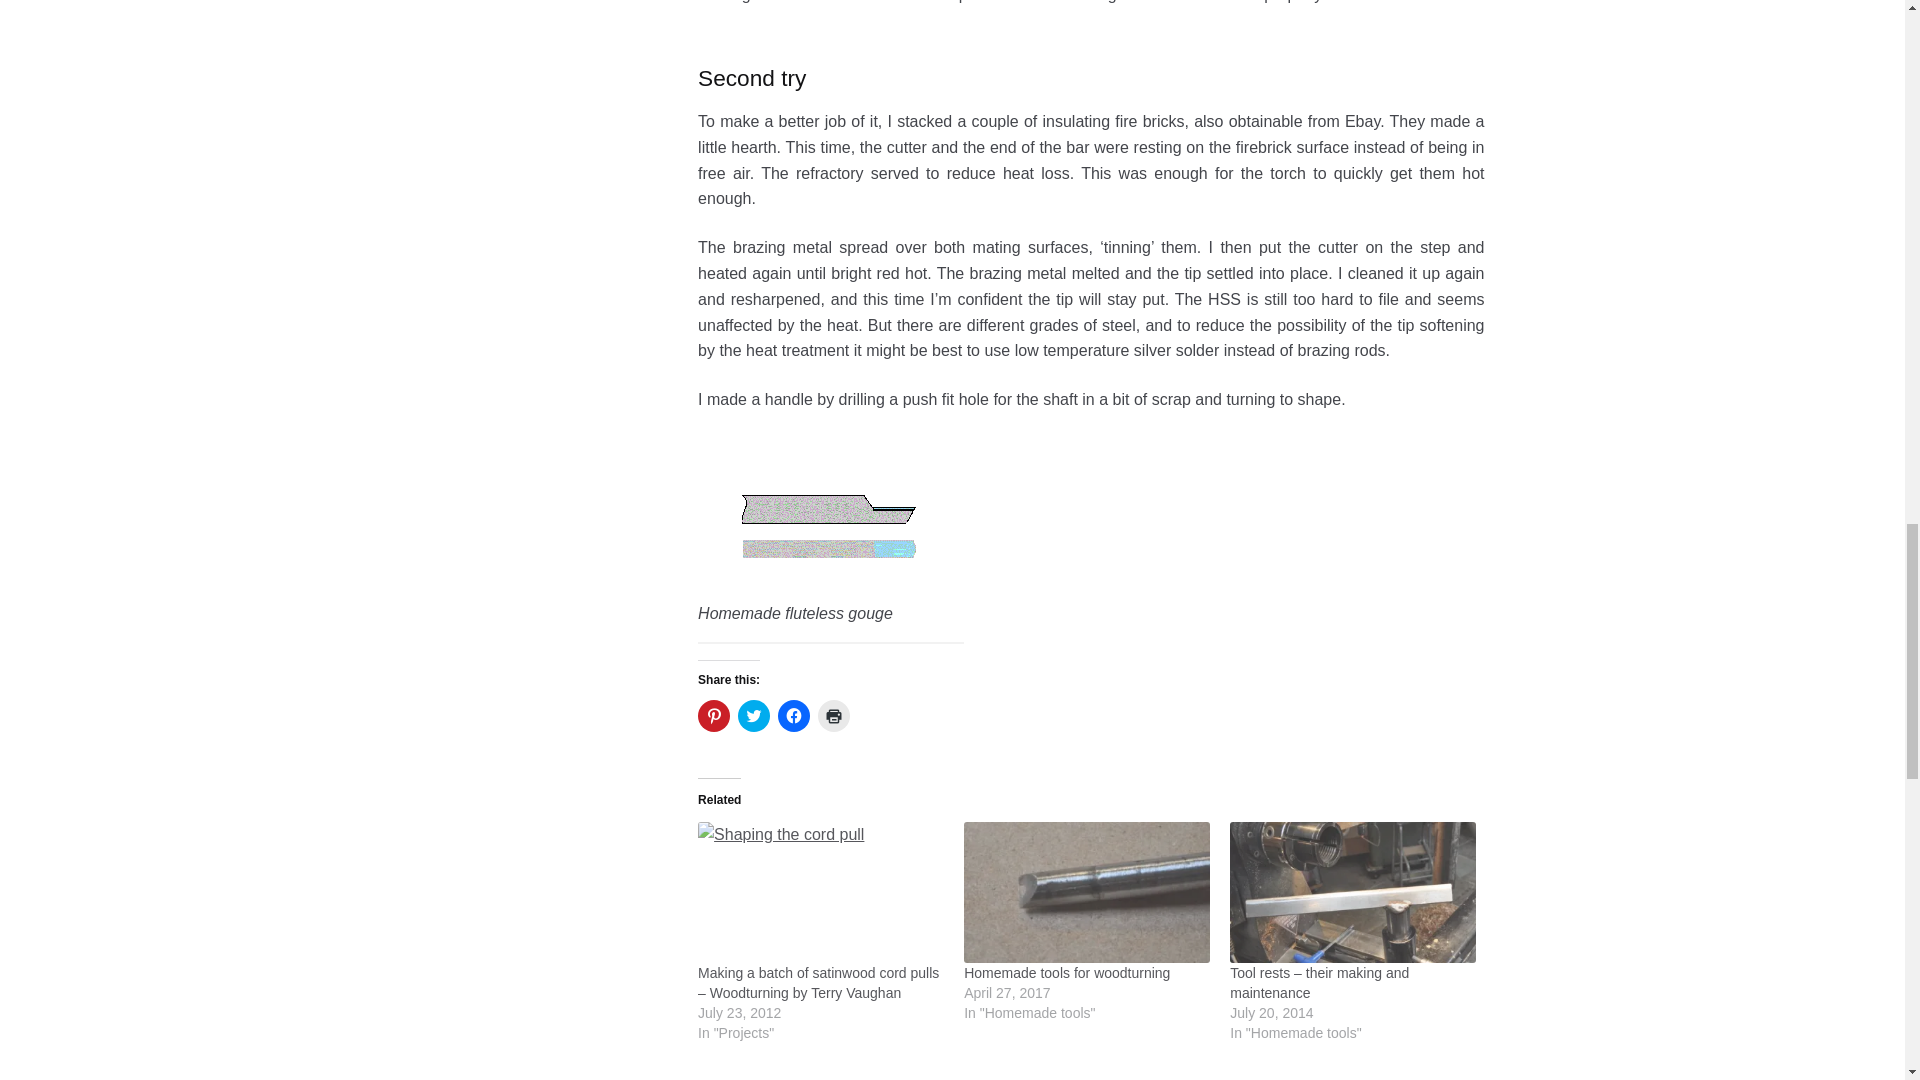 This screenshot has width=1920, height=1080. I want to click on Homemade tools for woodturning, so click(1066, 972).